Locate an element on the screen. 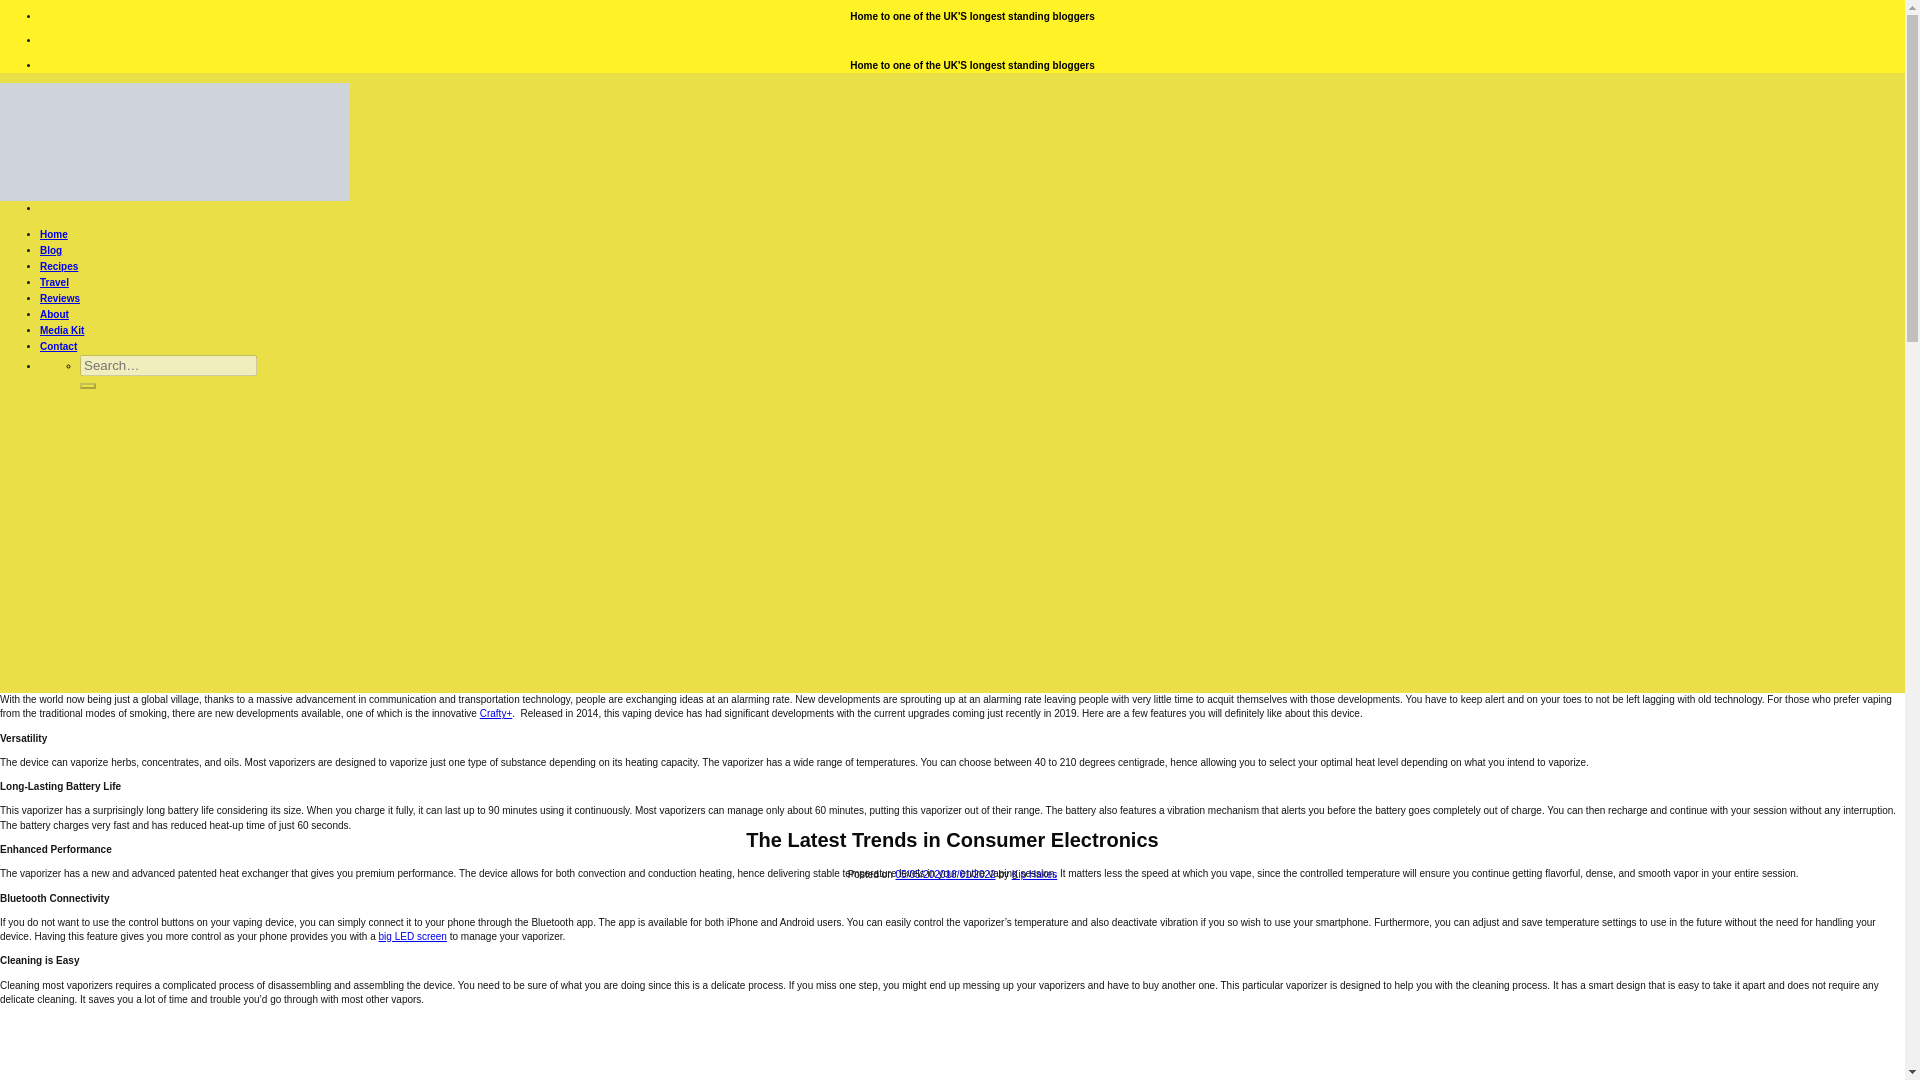  Recipes is located at coordinates (59, 266).